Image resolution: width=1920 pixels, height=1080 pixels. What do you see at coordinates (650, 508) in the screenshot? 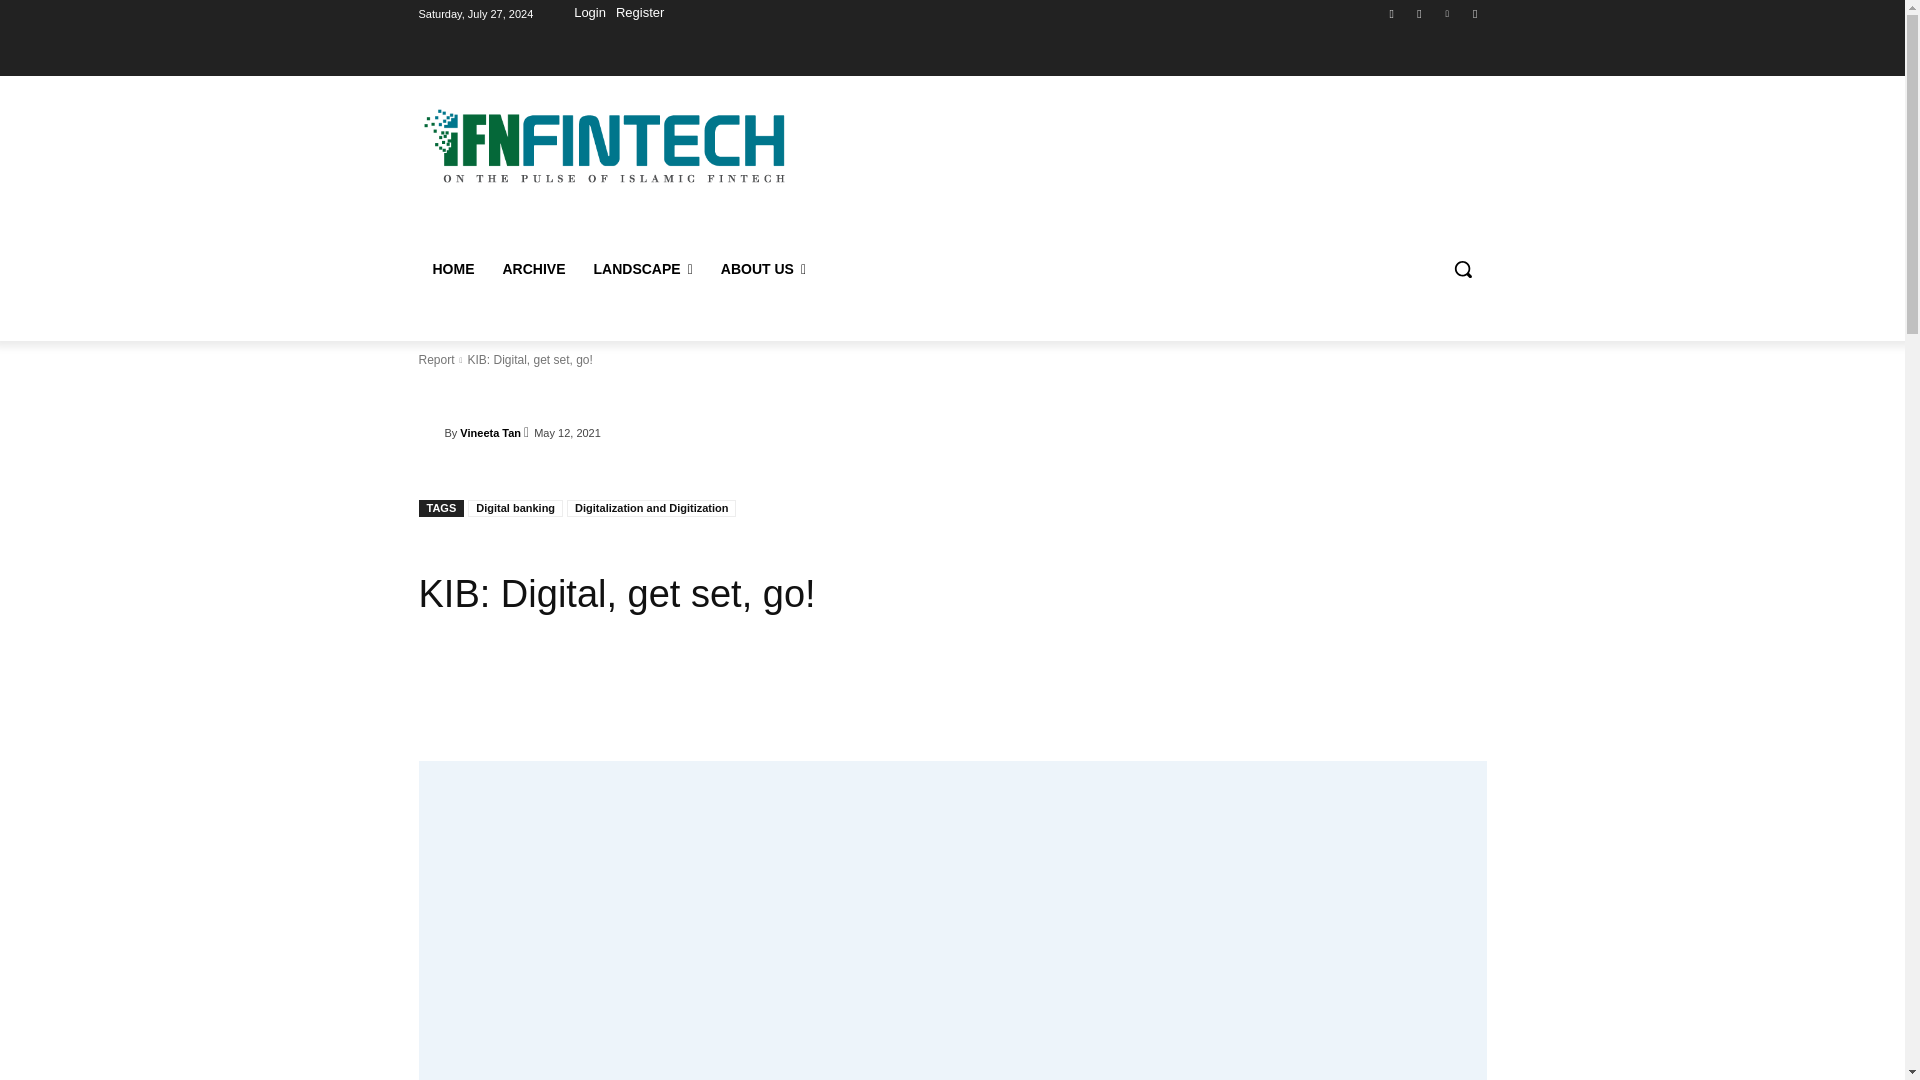
I see `Digitalization and Digitization` at bounding box center [650, 508].